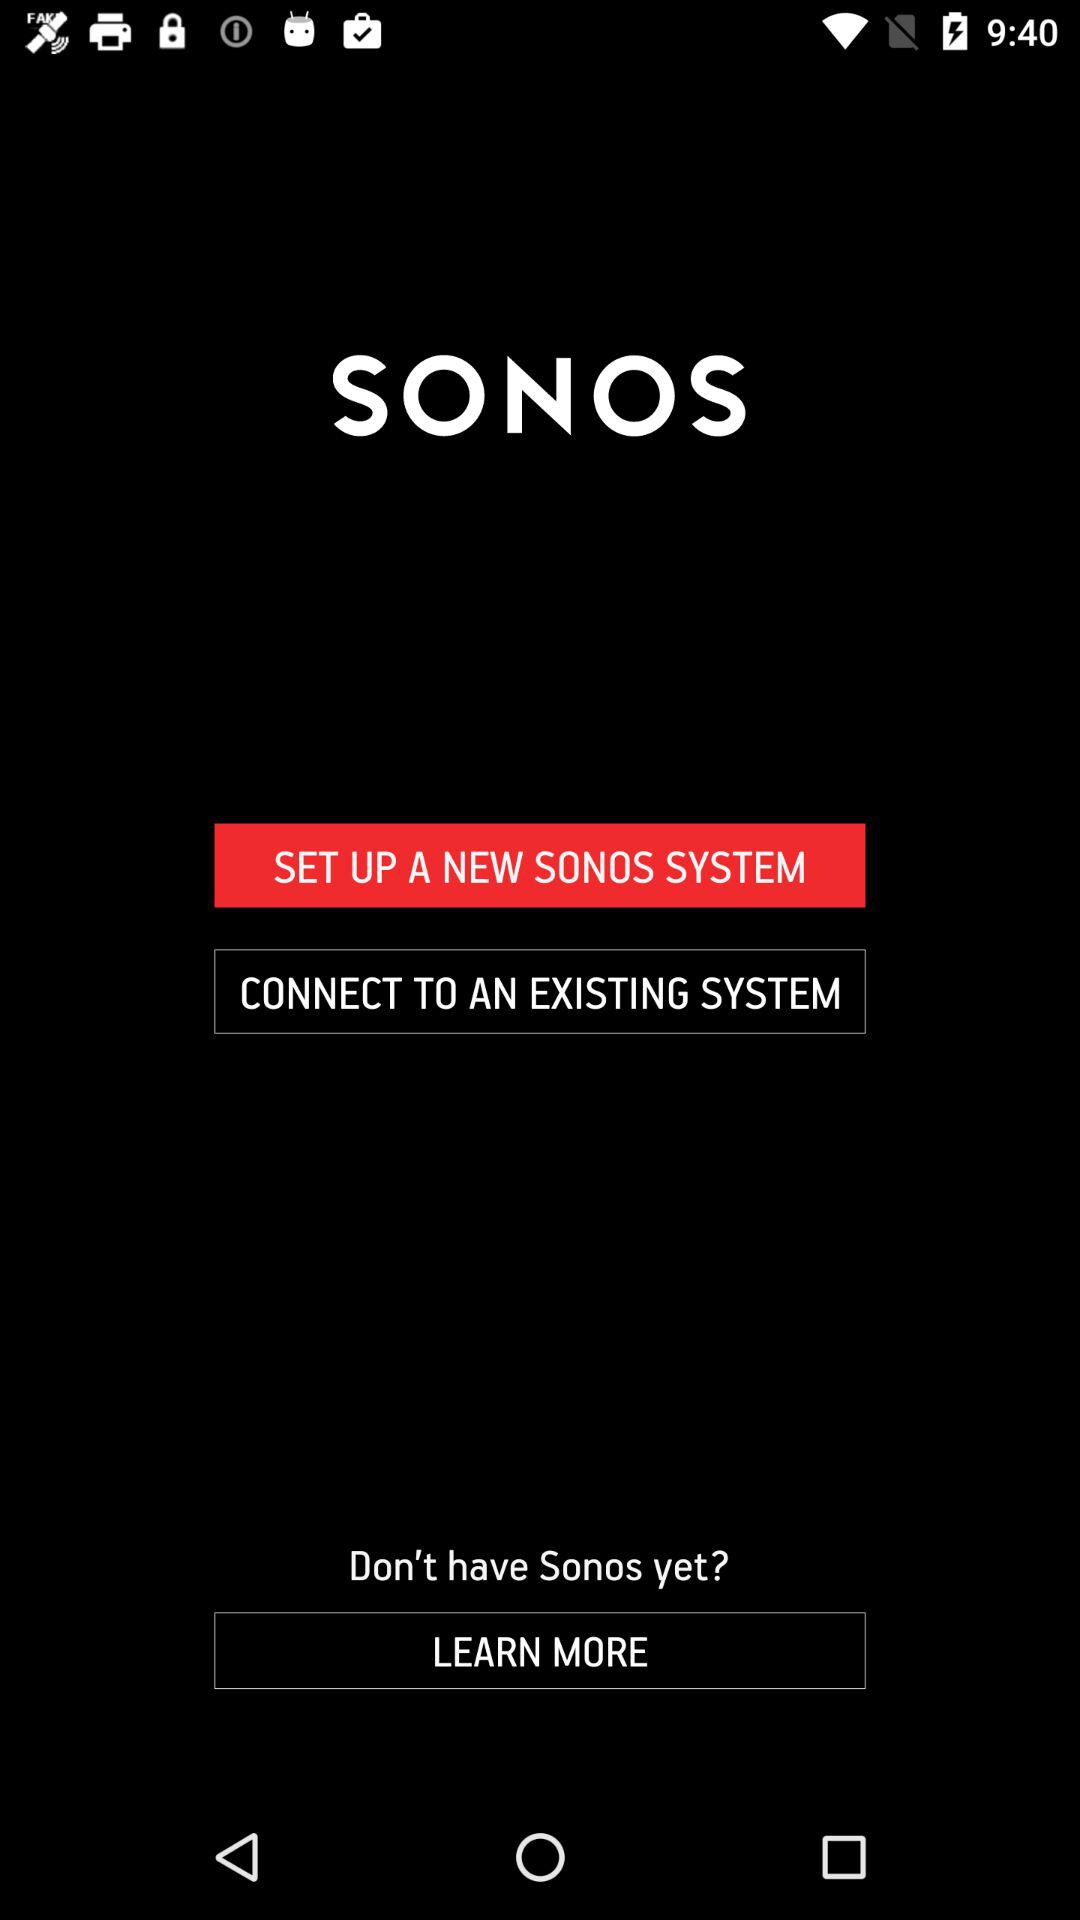 The width and height of the screenshot is (1080, 1920). Describe the element at coordinates (540, 865) in the screenshot. I see `click set up a` at that location.